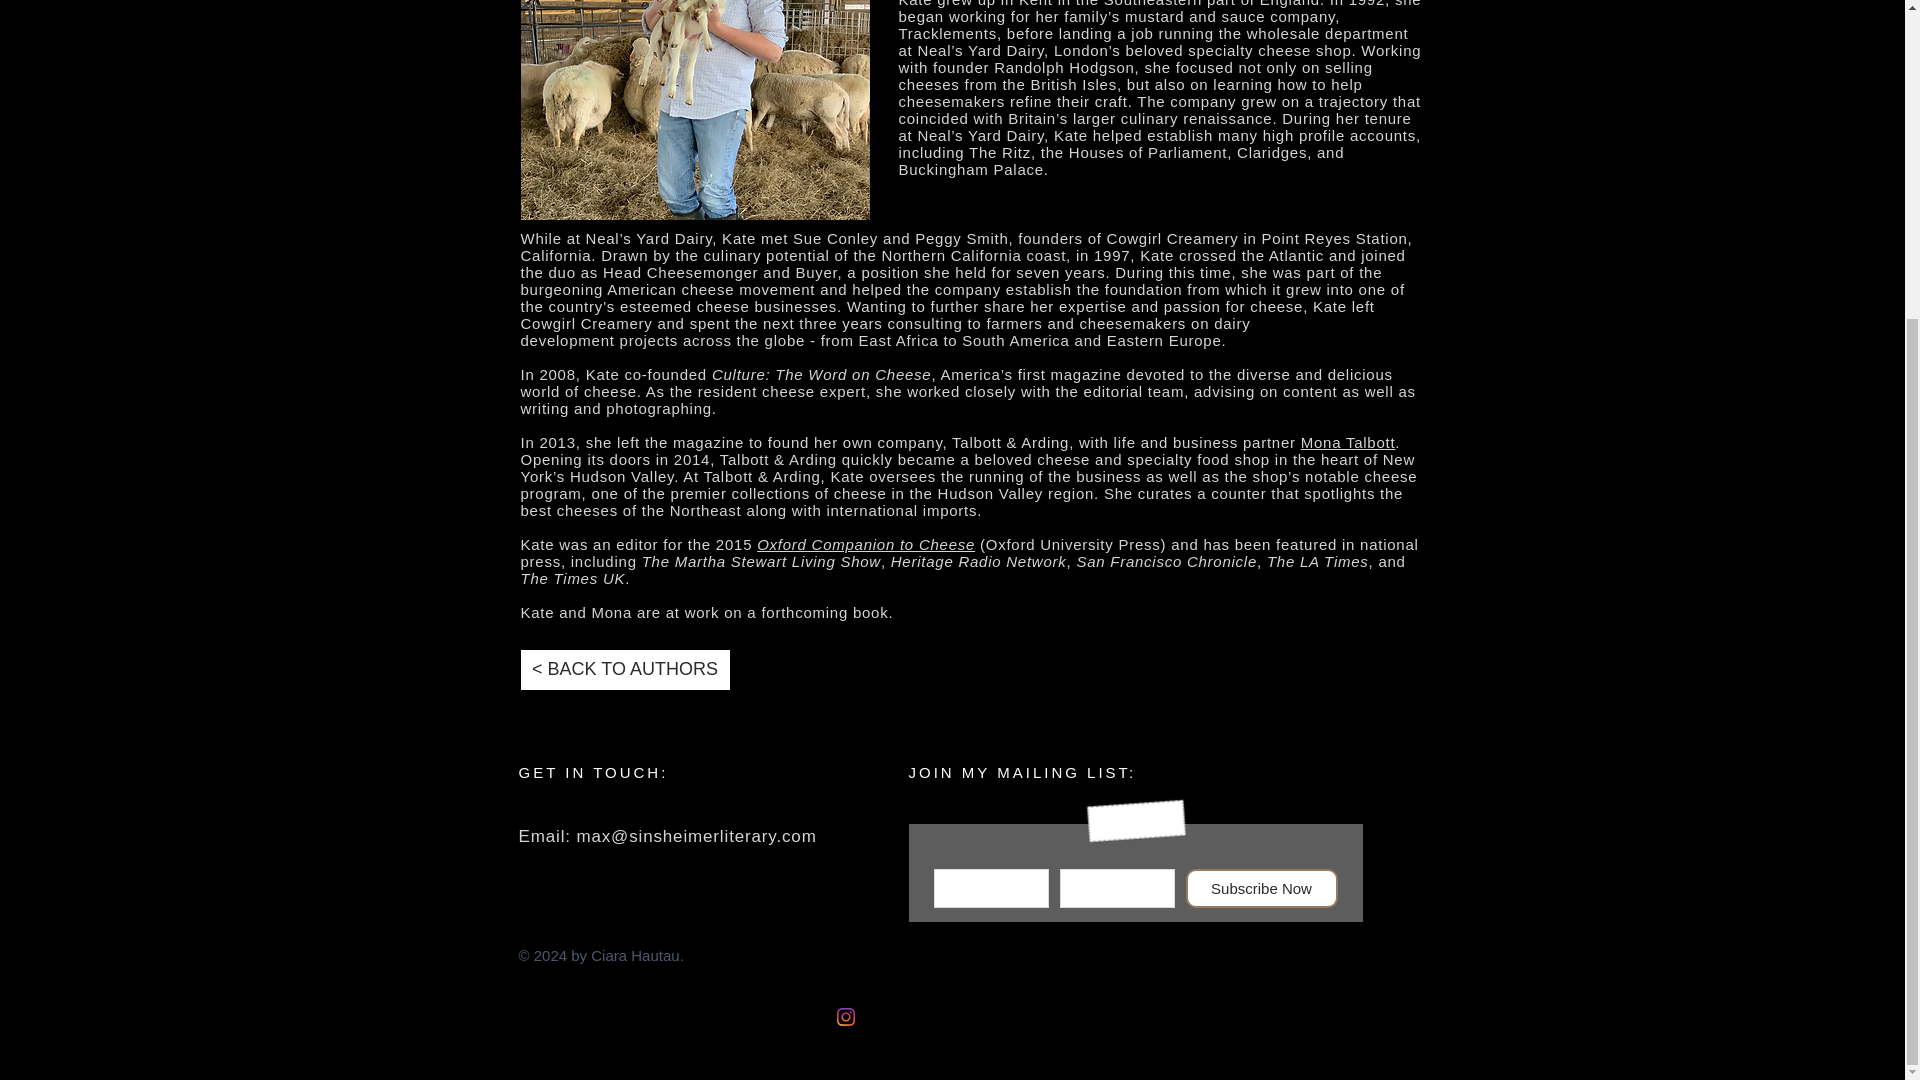 This screenshot has height=1080, width=1920. I want to click on Mona Talbott, so click(1348, 442).